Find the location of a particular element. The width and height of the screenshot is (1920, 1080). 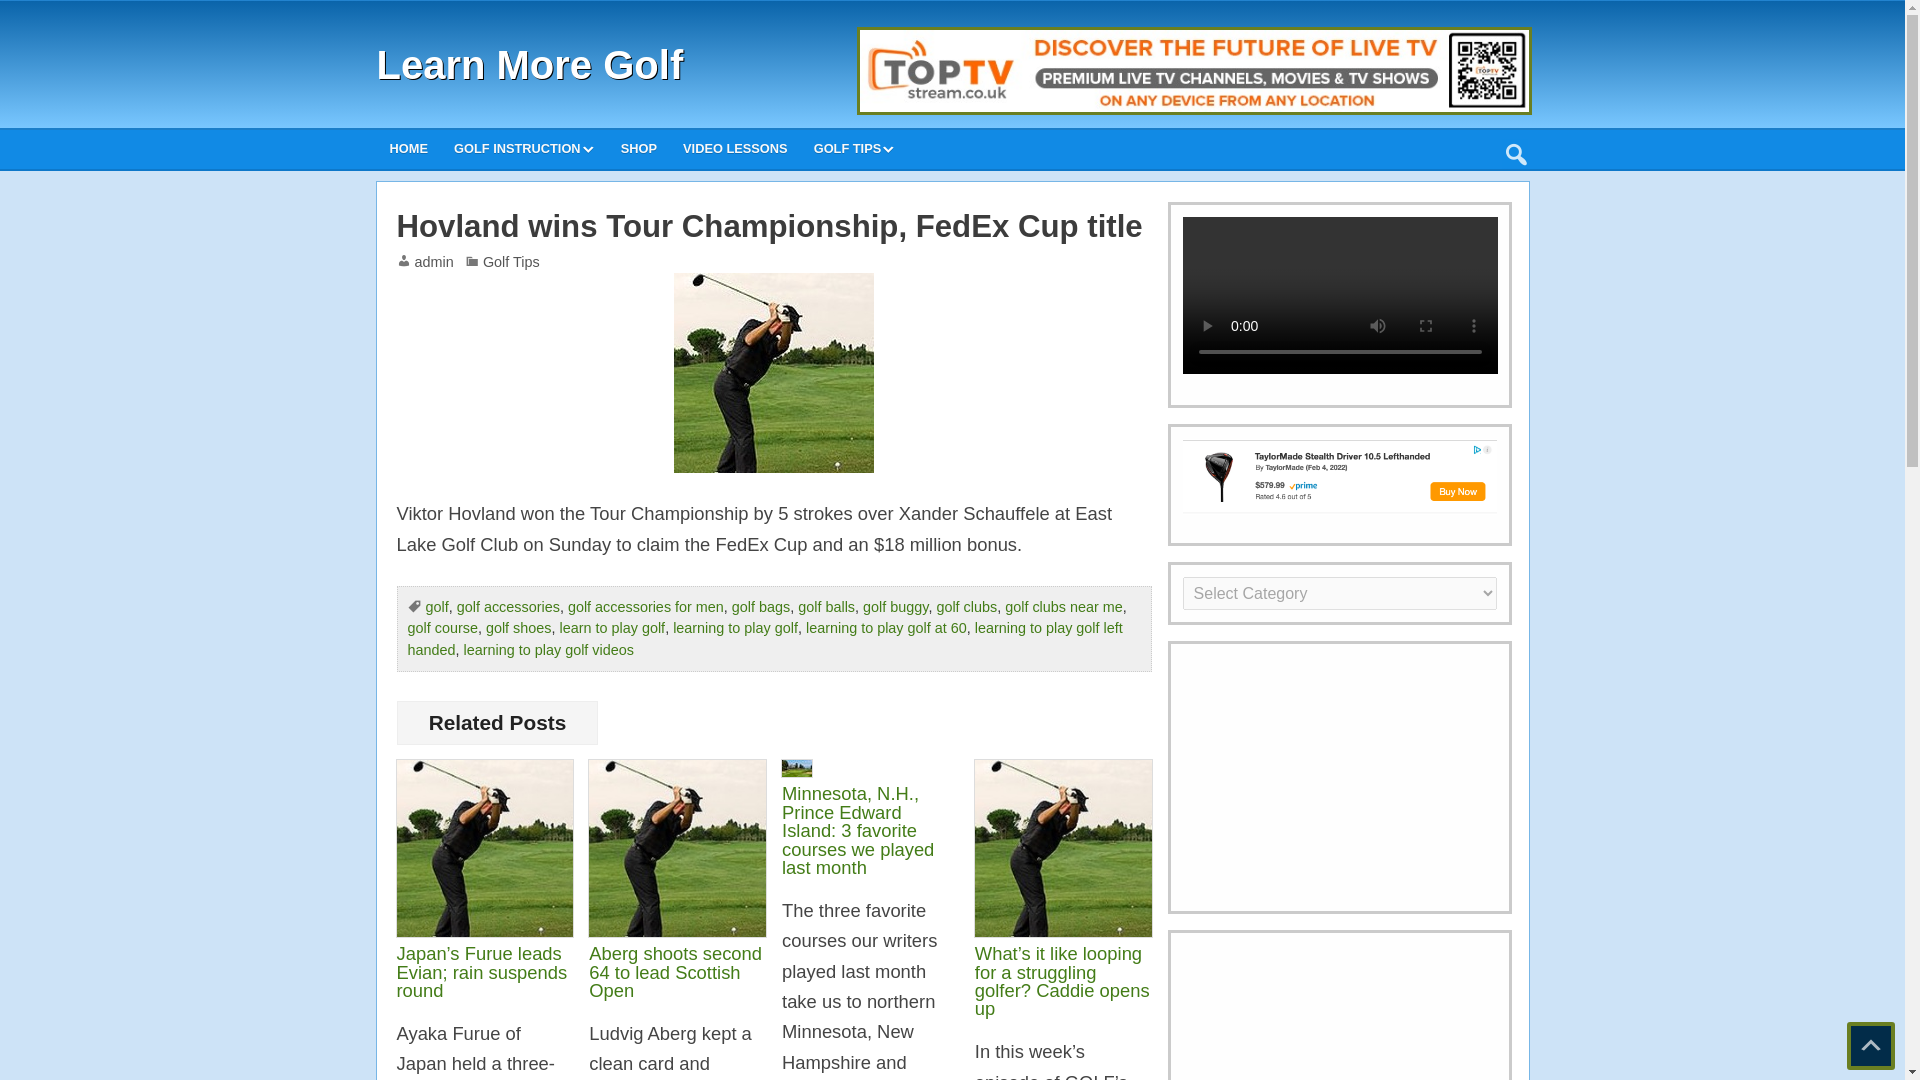

GOLF INSTRUCTION is located at coordinates (524, 148).